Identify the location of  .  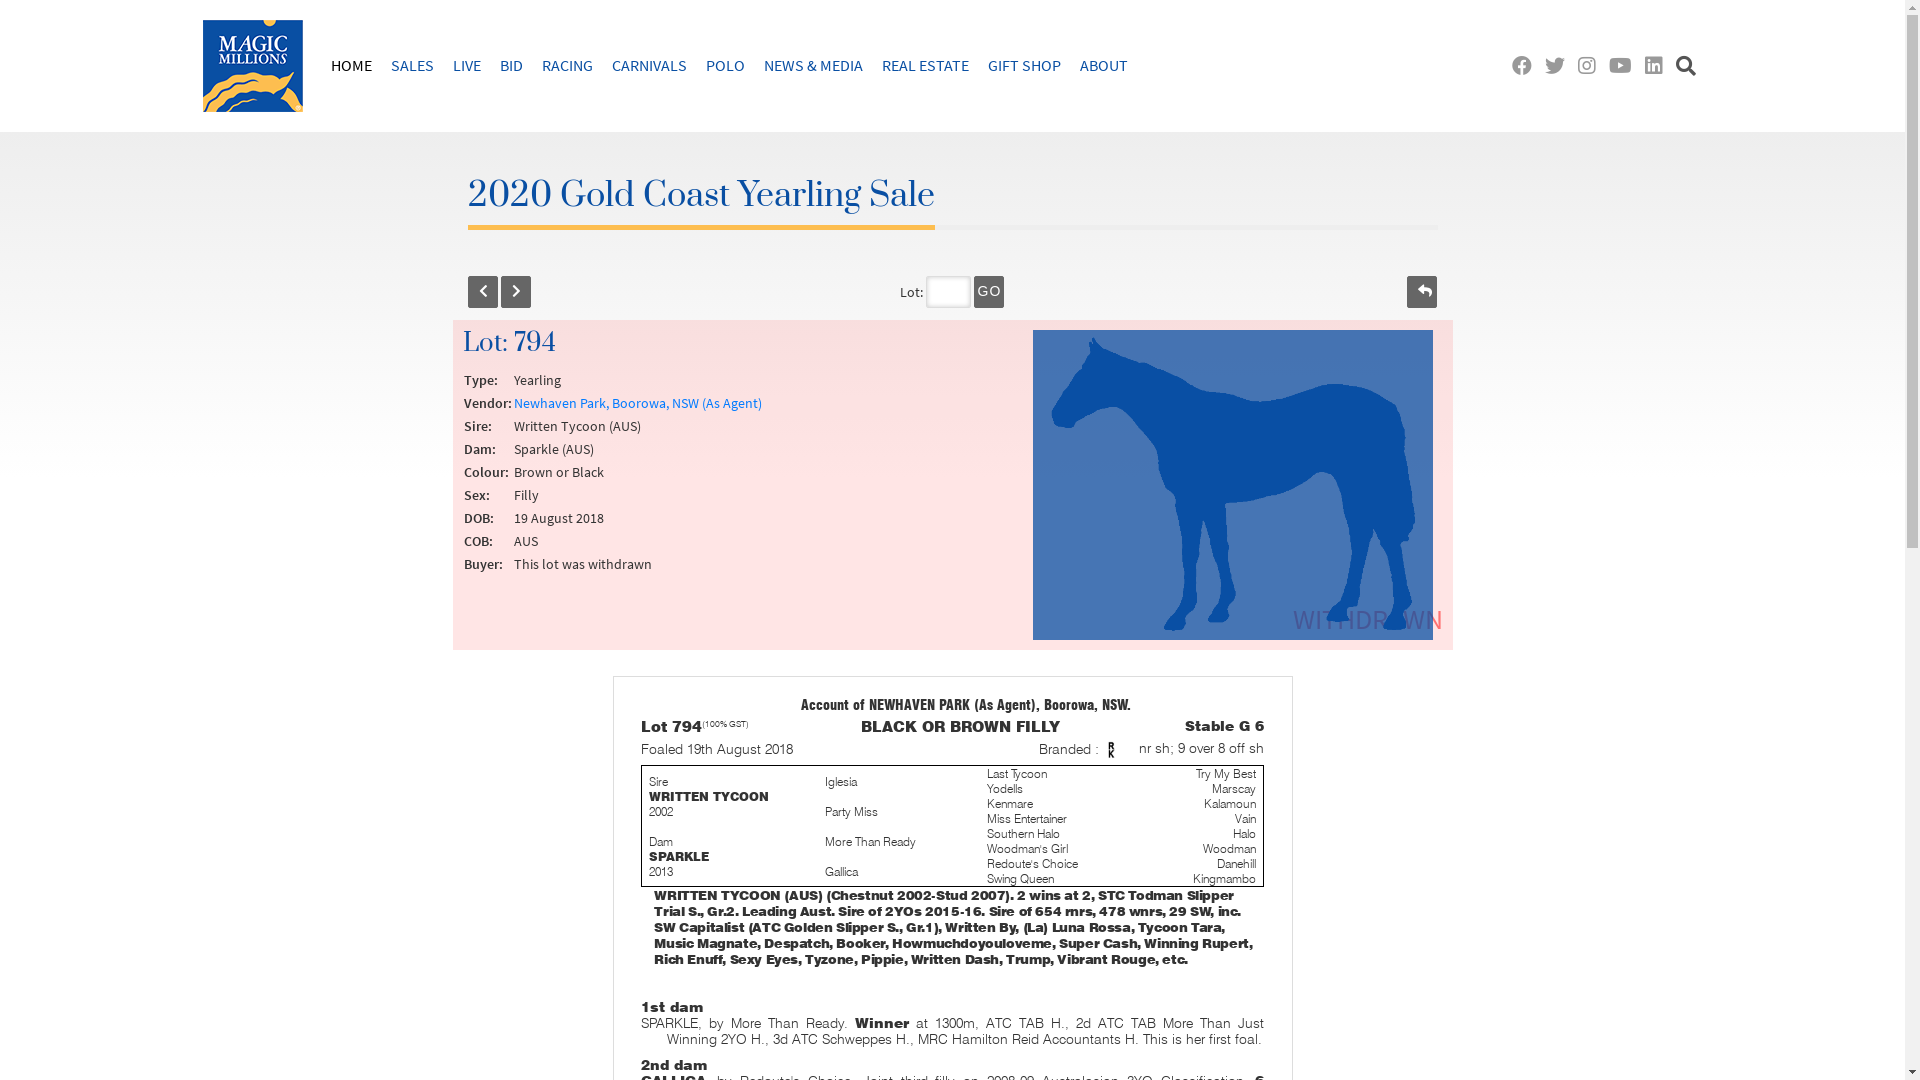
(1558, 66).